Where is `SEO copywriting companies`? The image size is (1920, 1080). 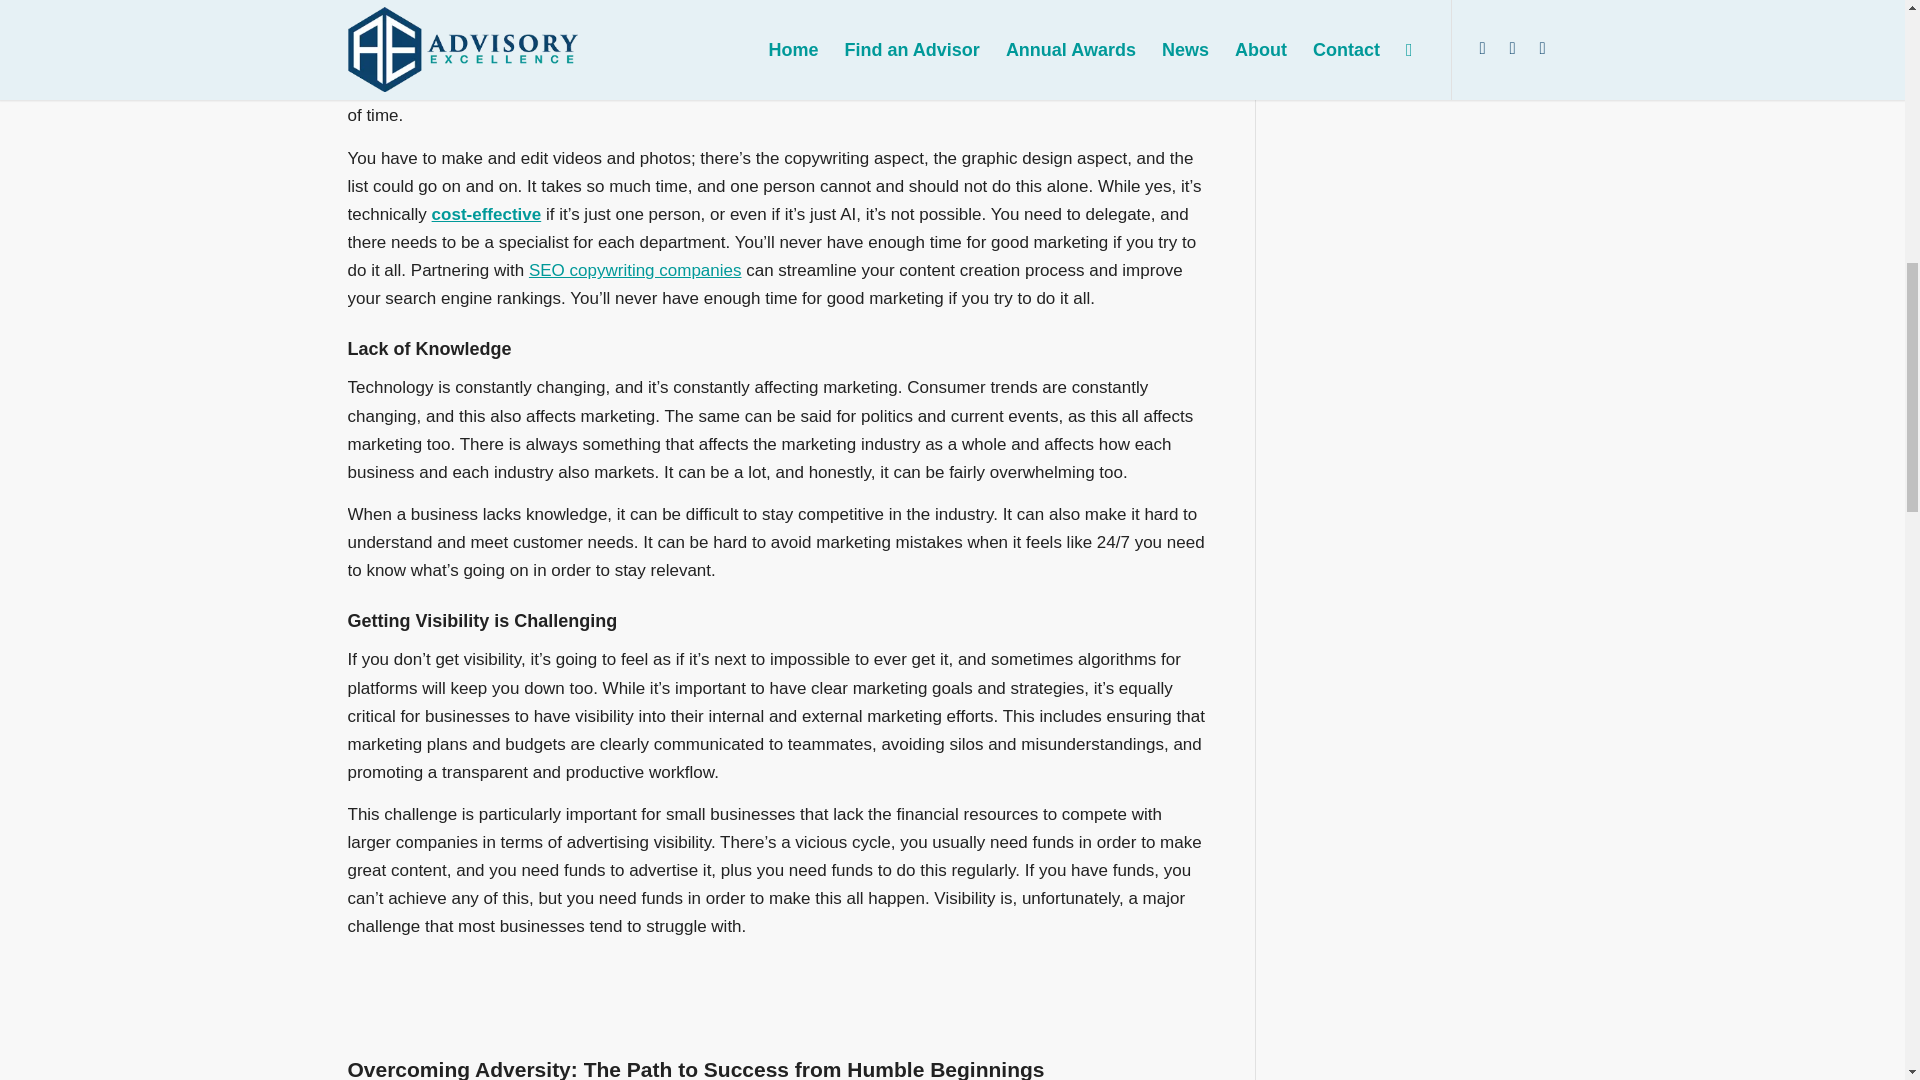 SEO copywriting companies is located at coordinates (635, 270).